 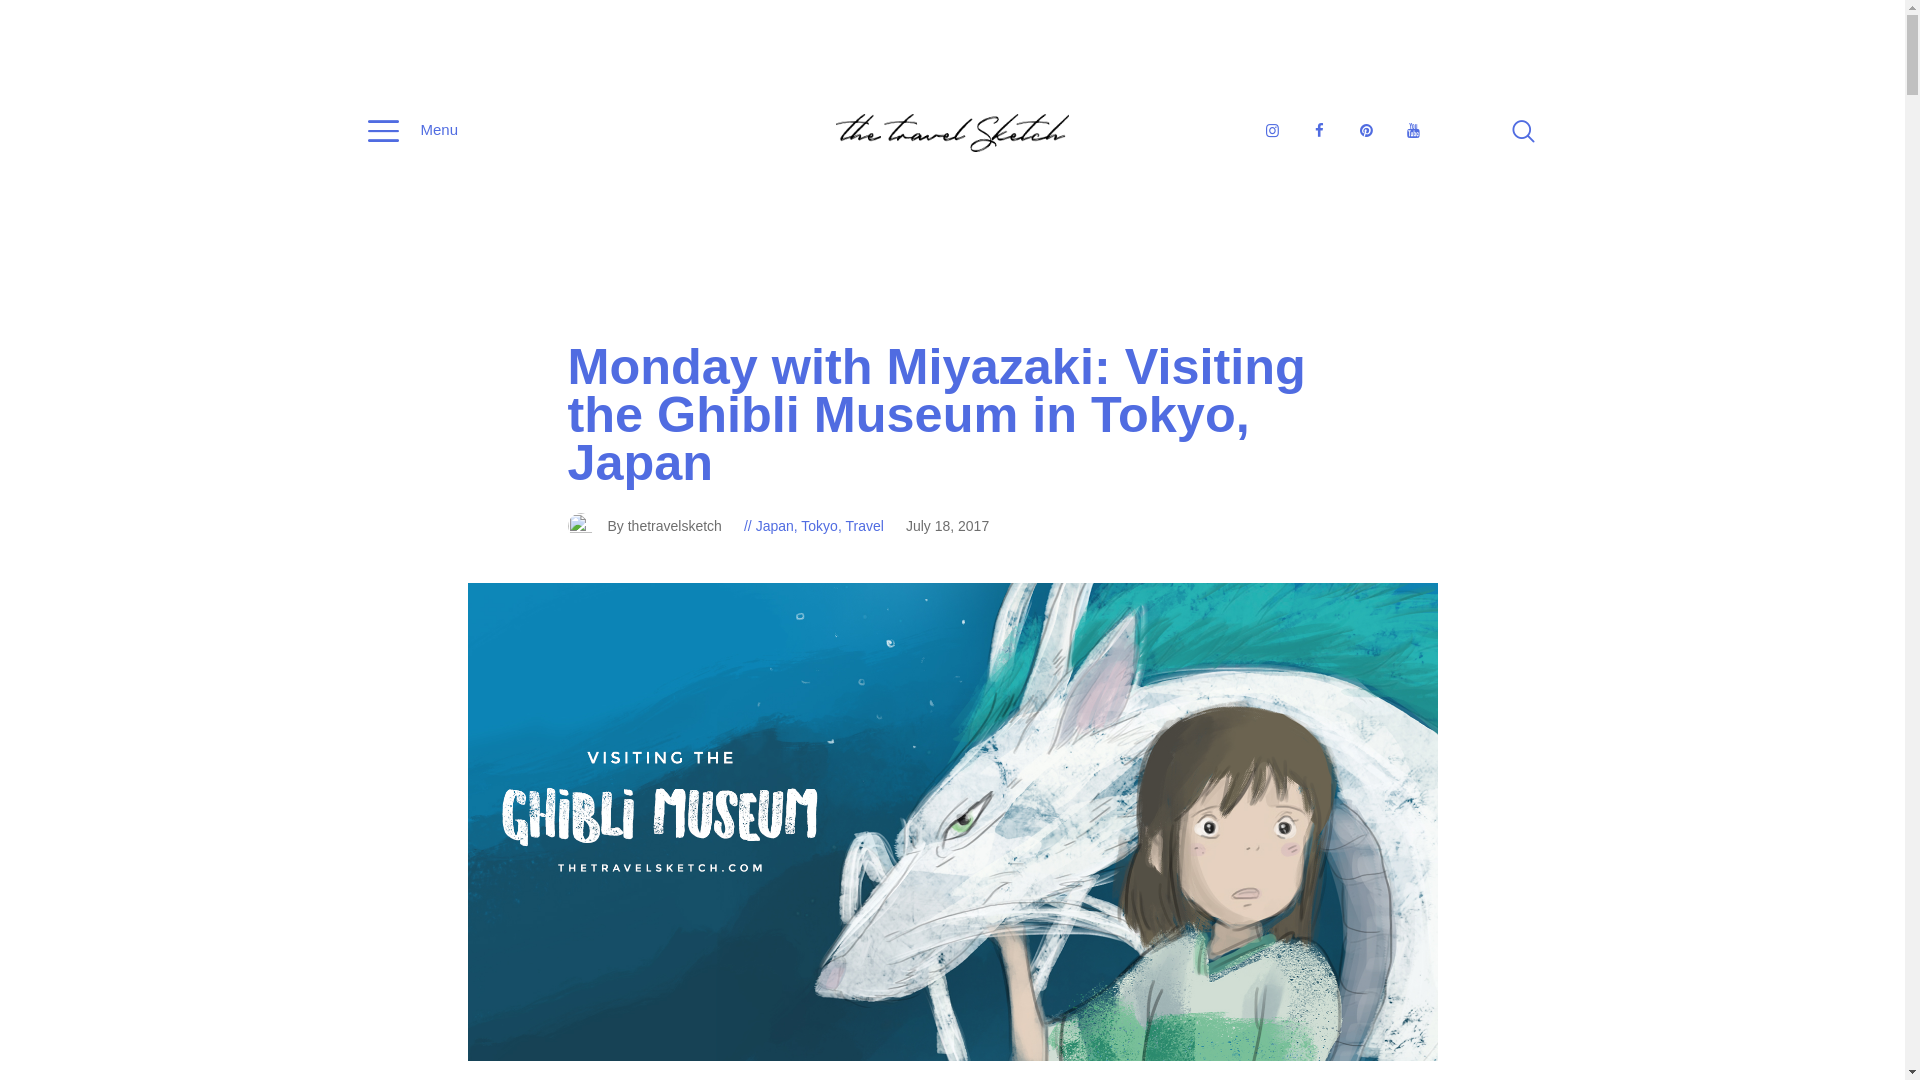 What do you see at coordinates (775, 526) in the screenshot?
I see `Japan` at bounding box center [775, 526].